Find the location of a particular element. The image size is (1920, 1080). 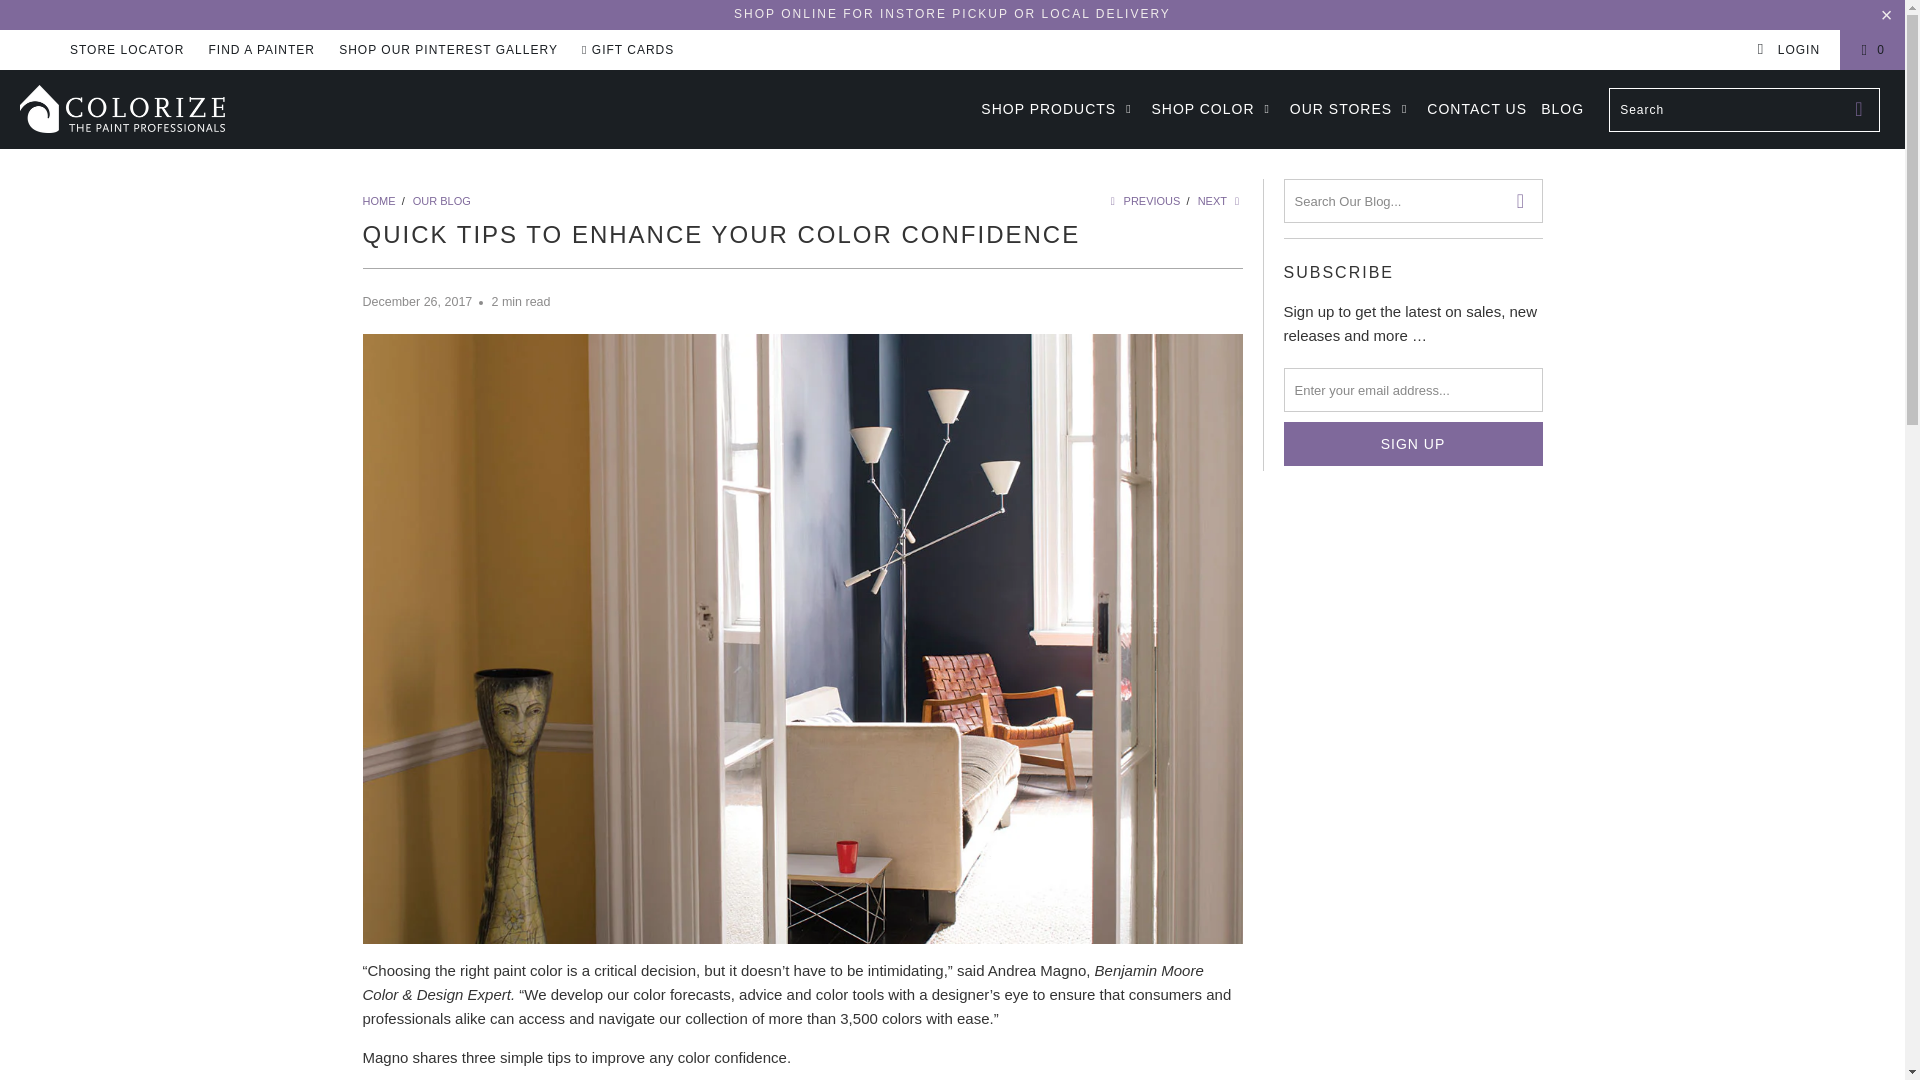

Sign Up is located at coordinates (1414, 444).